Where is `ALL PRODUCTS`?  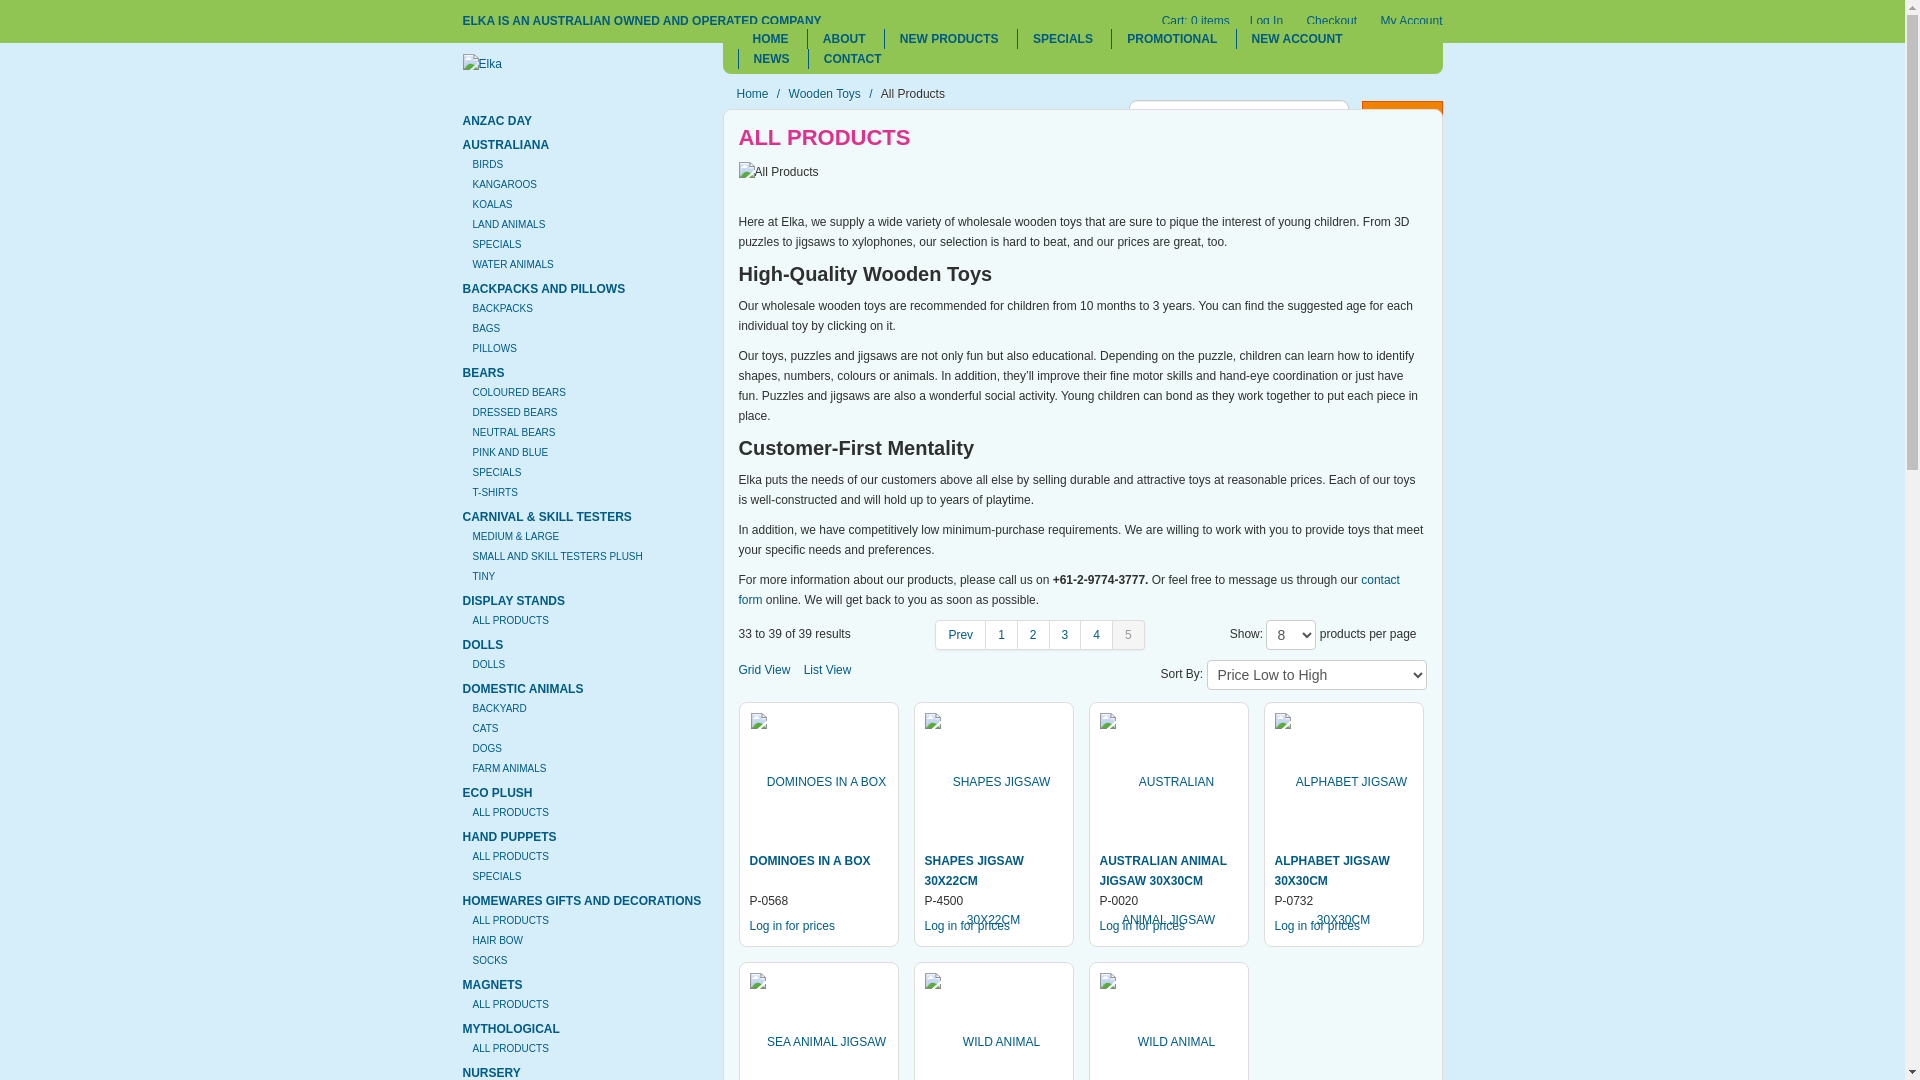 ALL PRODUCTS is located at coordinates (510, 856).